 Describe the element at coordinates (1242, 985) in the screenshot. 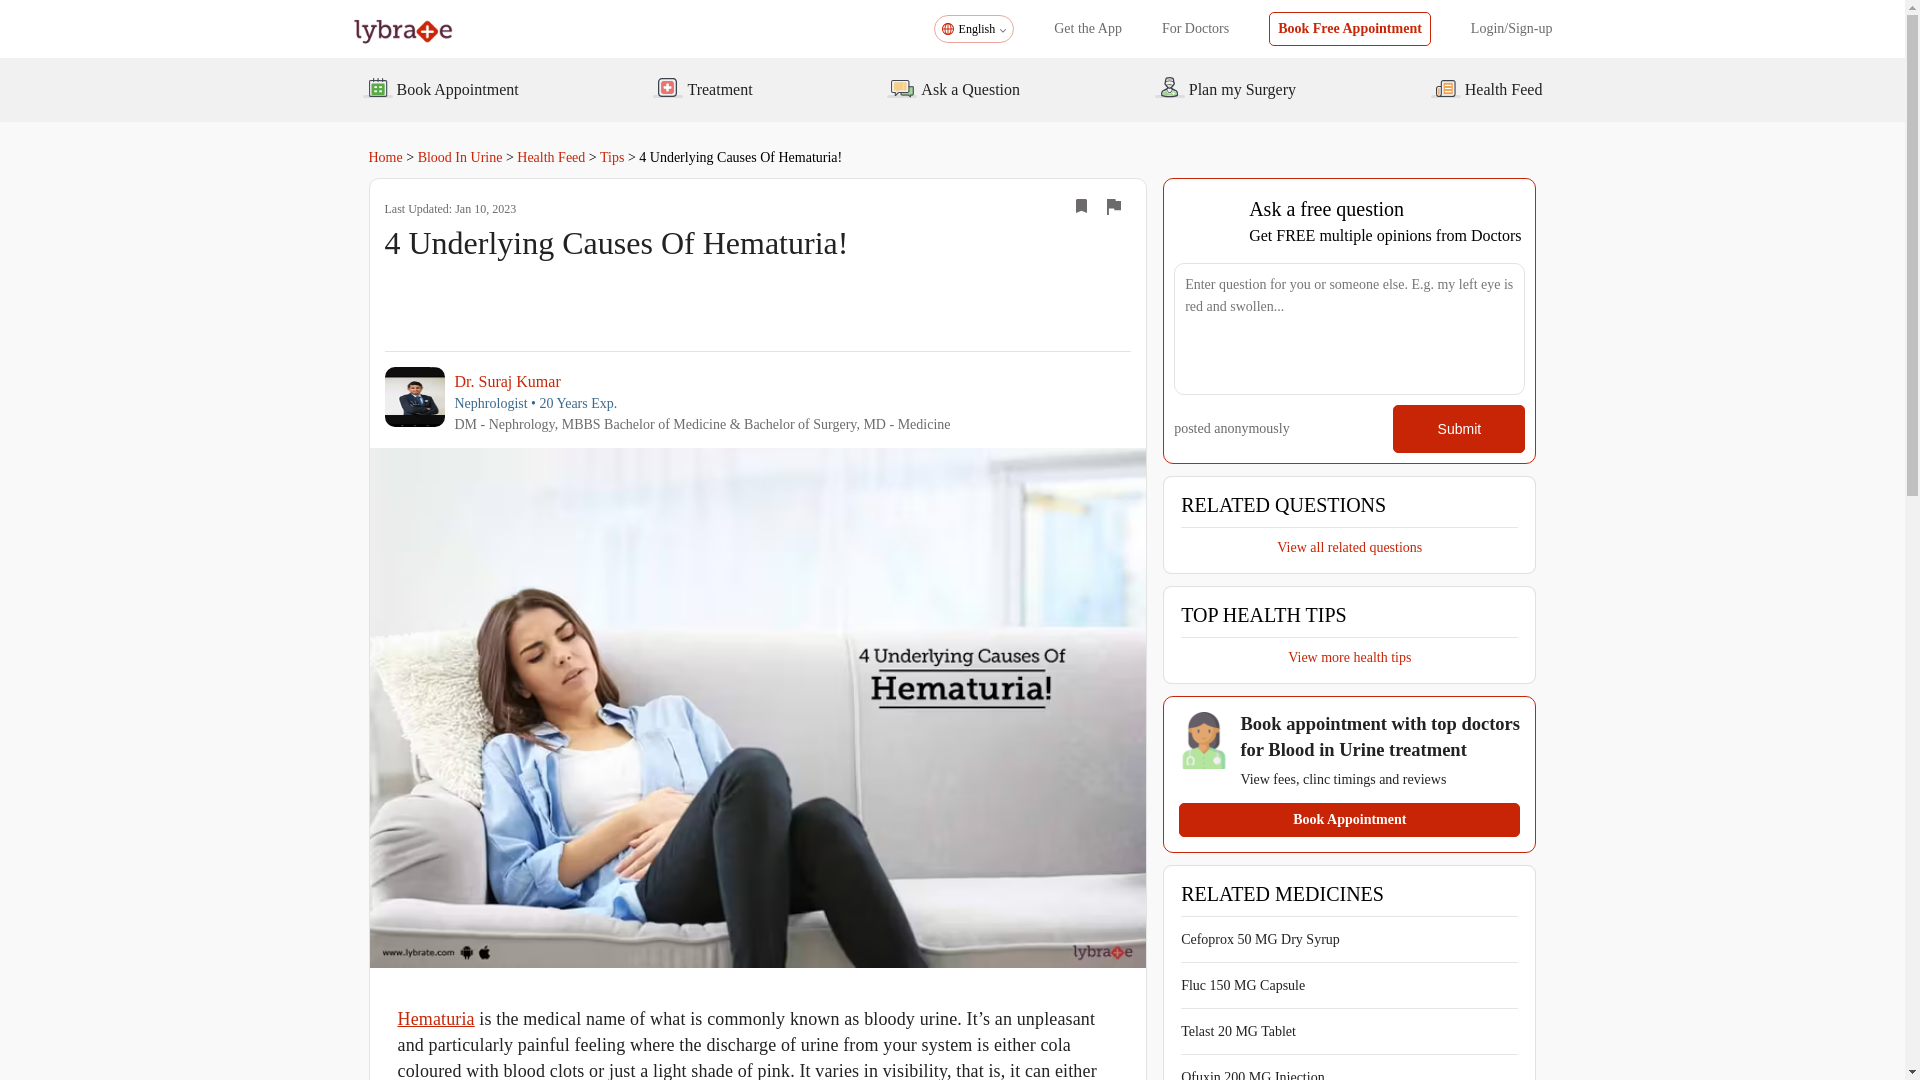

I see `Fluc 150 MG Capsule` at that location.